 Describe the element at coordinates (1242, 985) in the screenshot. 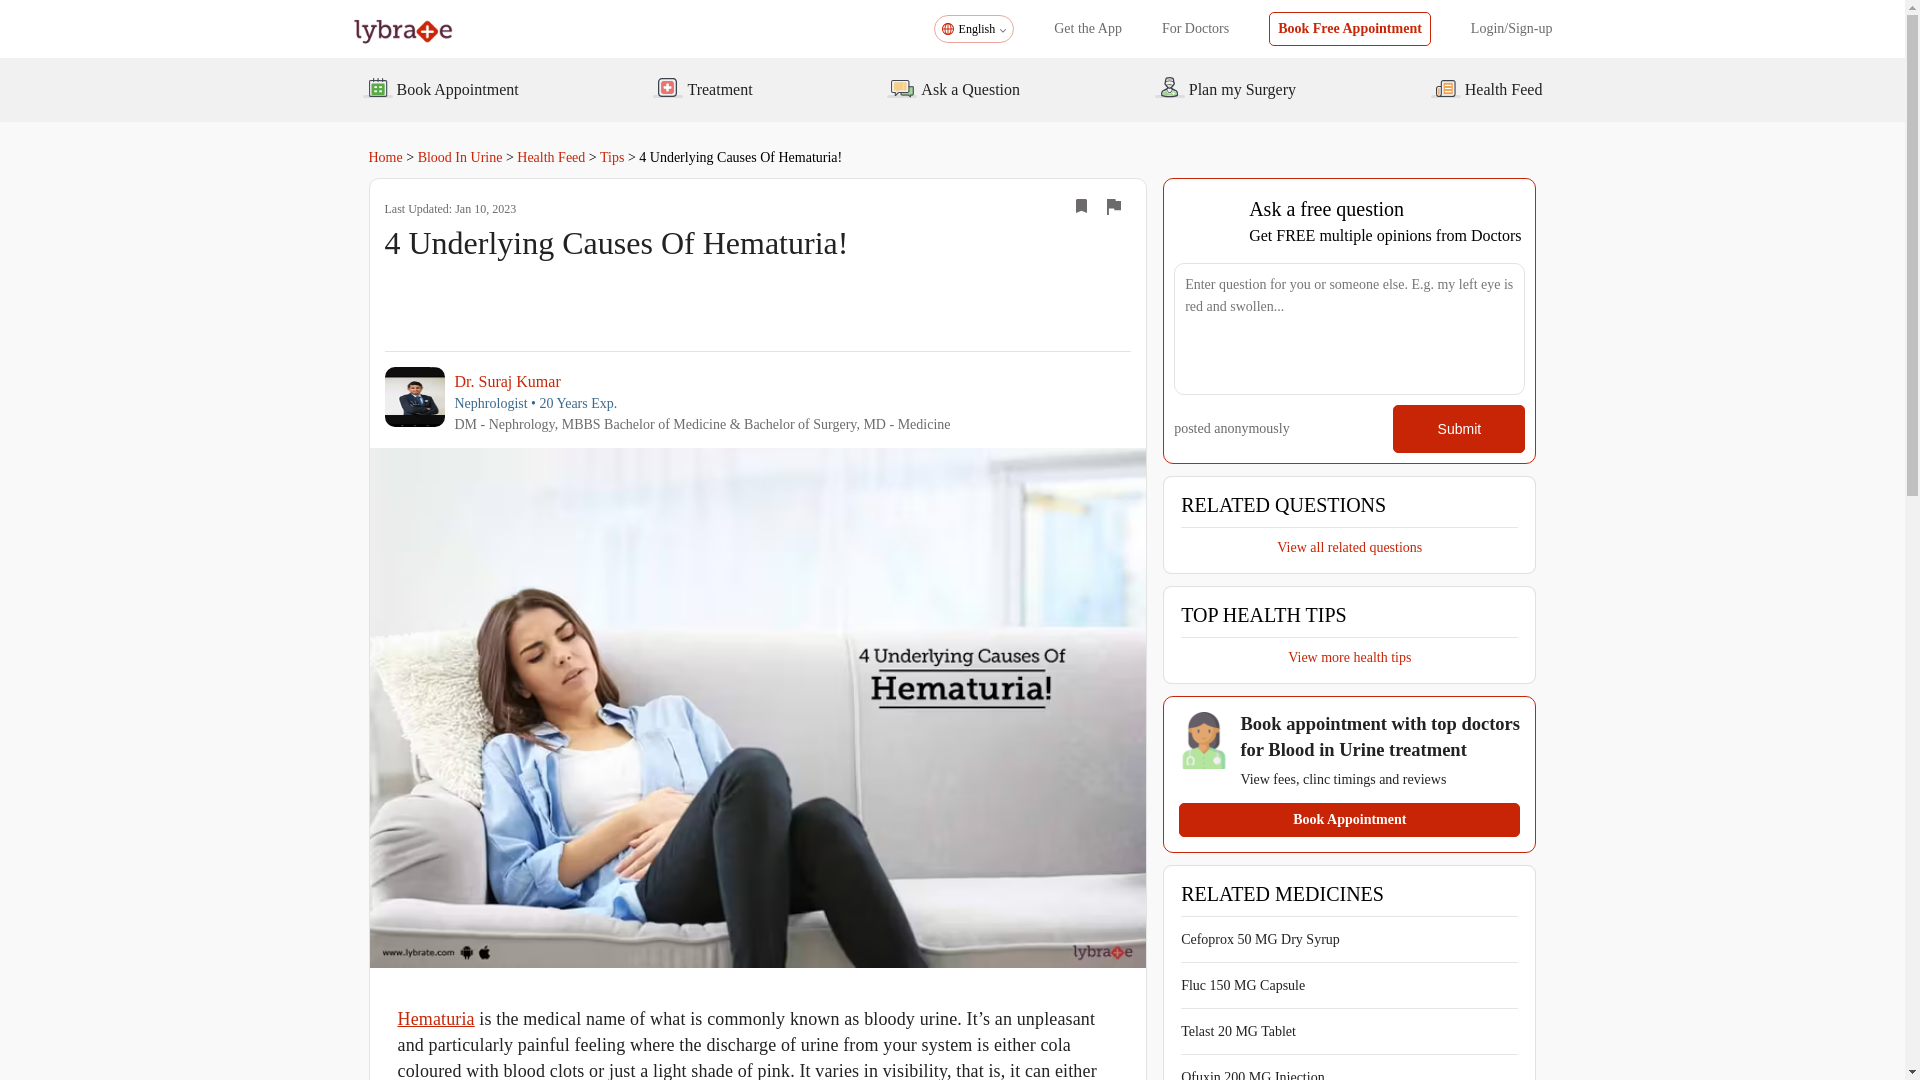

I see `Fluc 150 MG Capsule` at that location.